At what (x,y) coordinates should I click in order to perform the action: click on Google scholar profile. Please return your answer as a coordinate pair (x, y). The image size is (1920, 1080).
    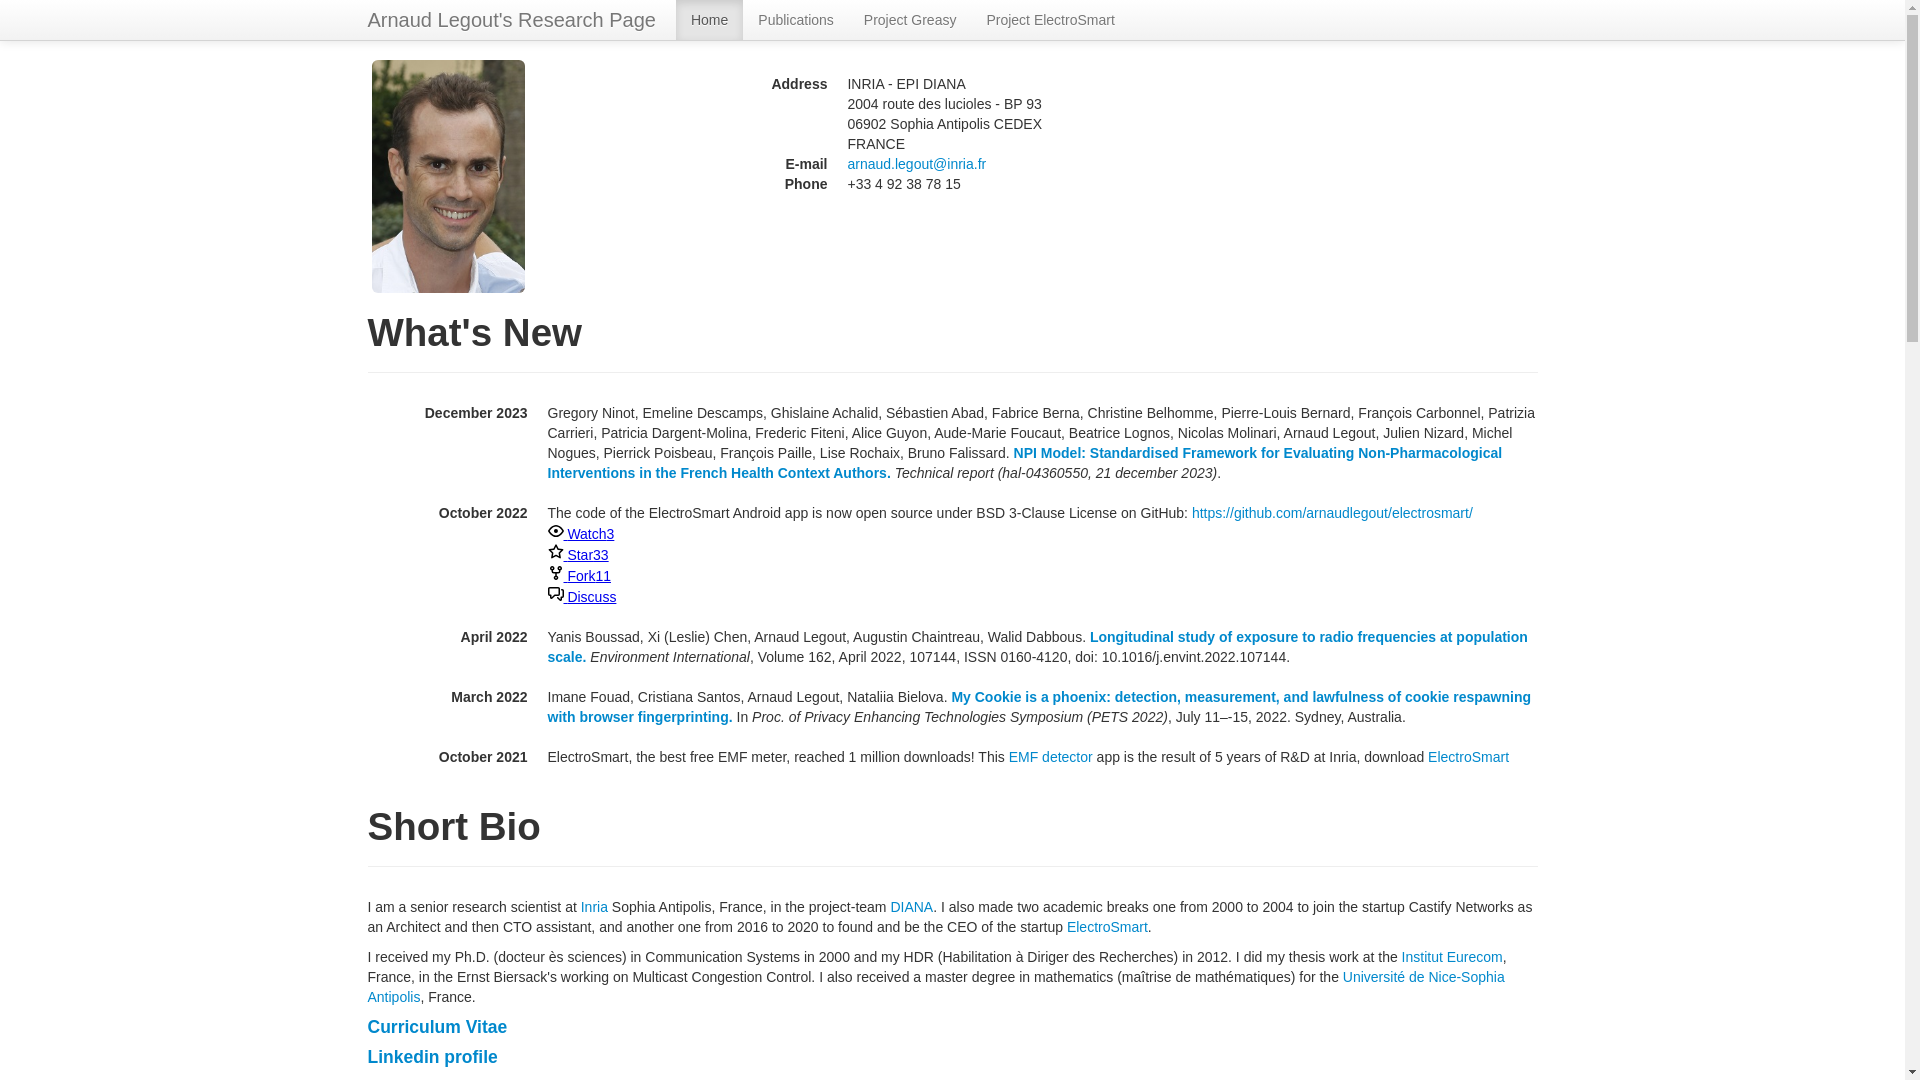
    Looking at the image, I should click on (736, 1078).